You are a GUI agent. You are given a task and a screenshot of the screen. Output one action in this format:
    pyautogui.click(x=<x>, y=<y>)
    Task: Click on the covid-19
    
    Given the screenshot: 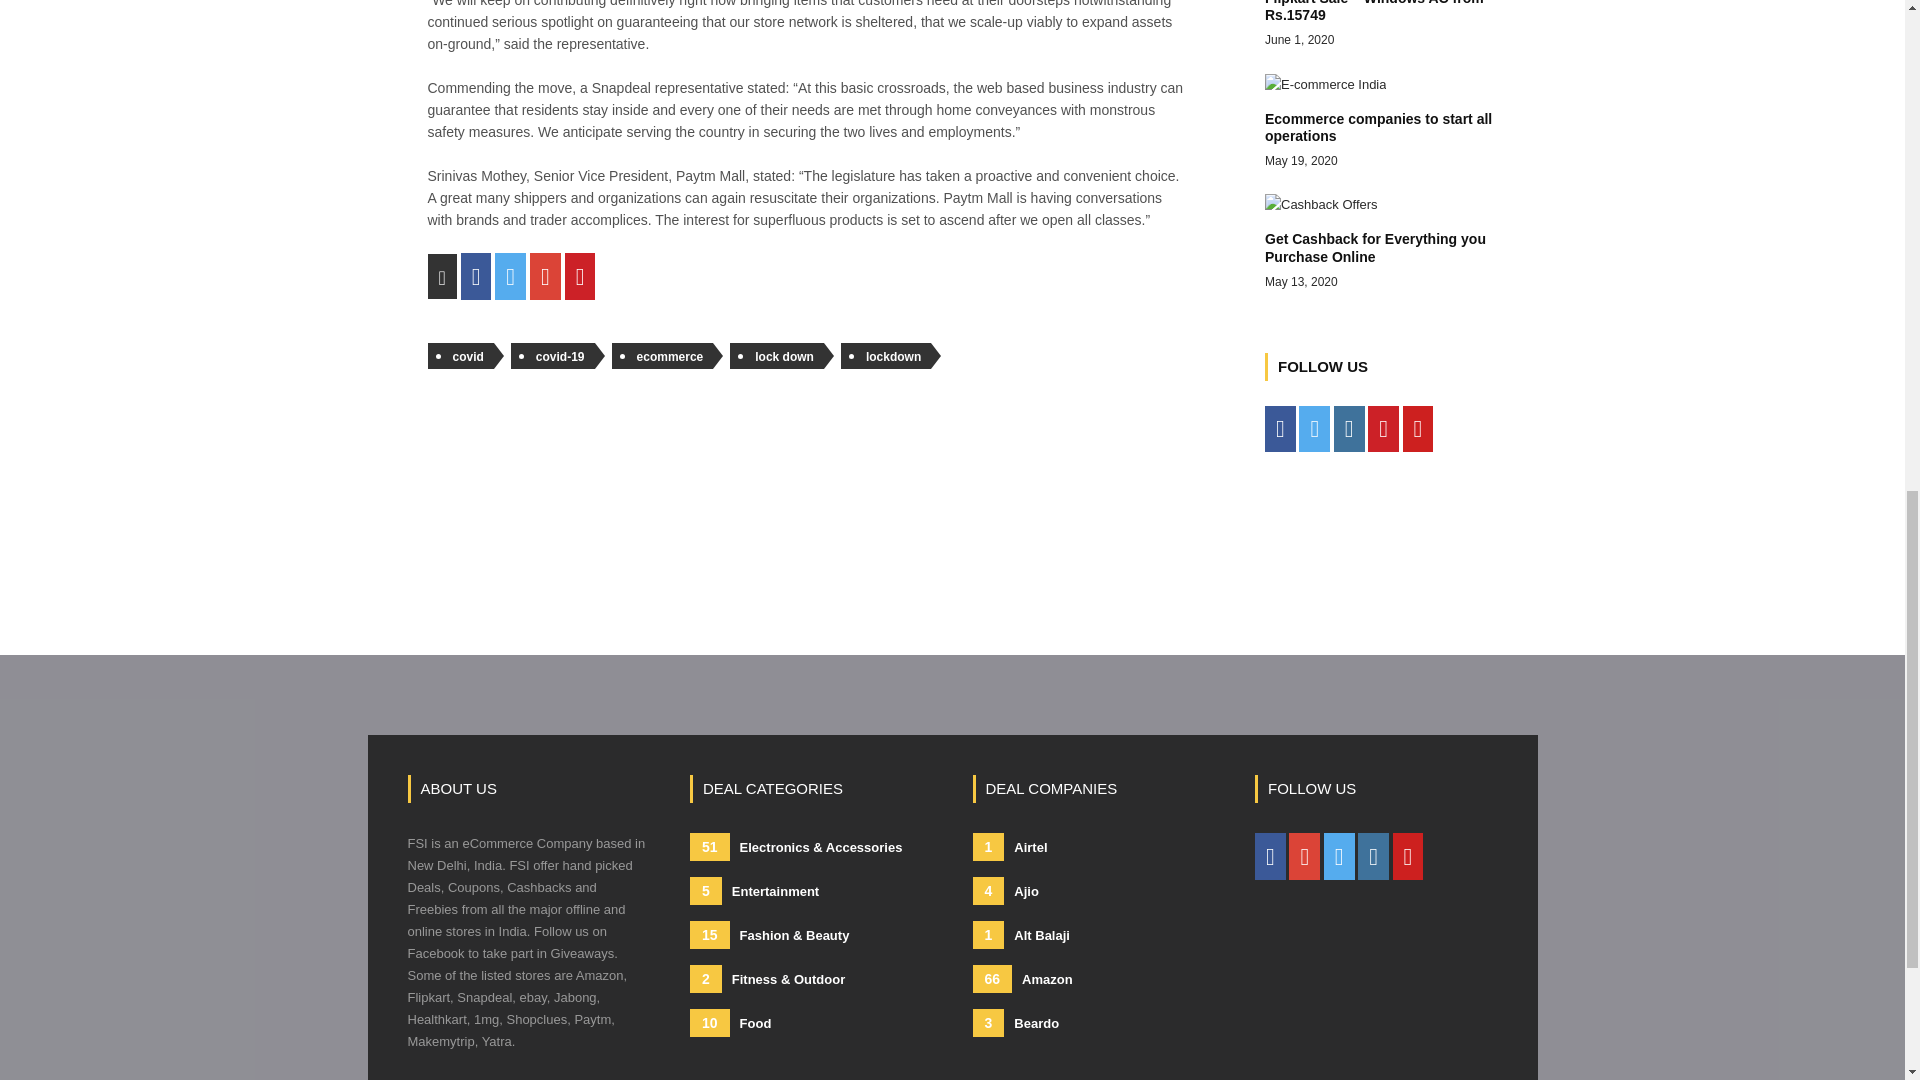 What is the action you would take?
    pyautogui.click(x=552, y=356)
    